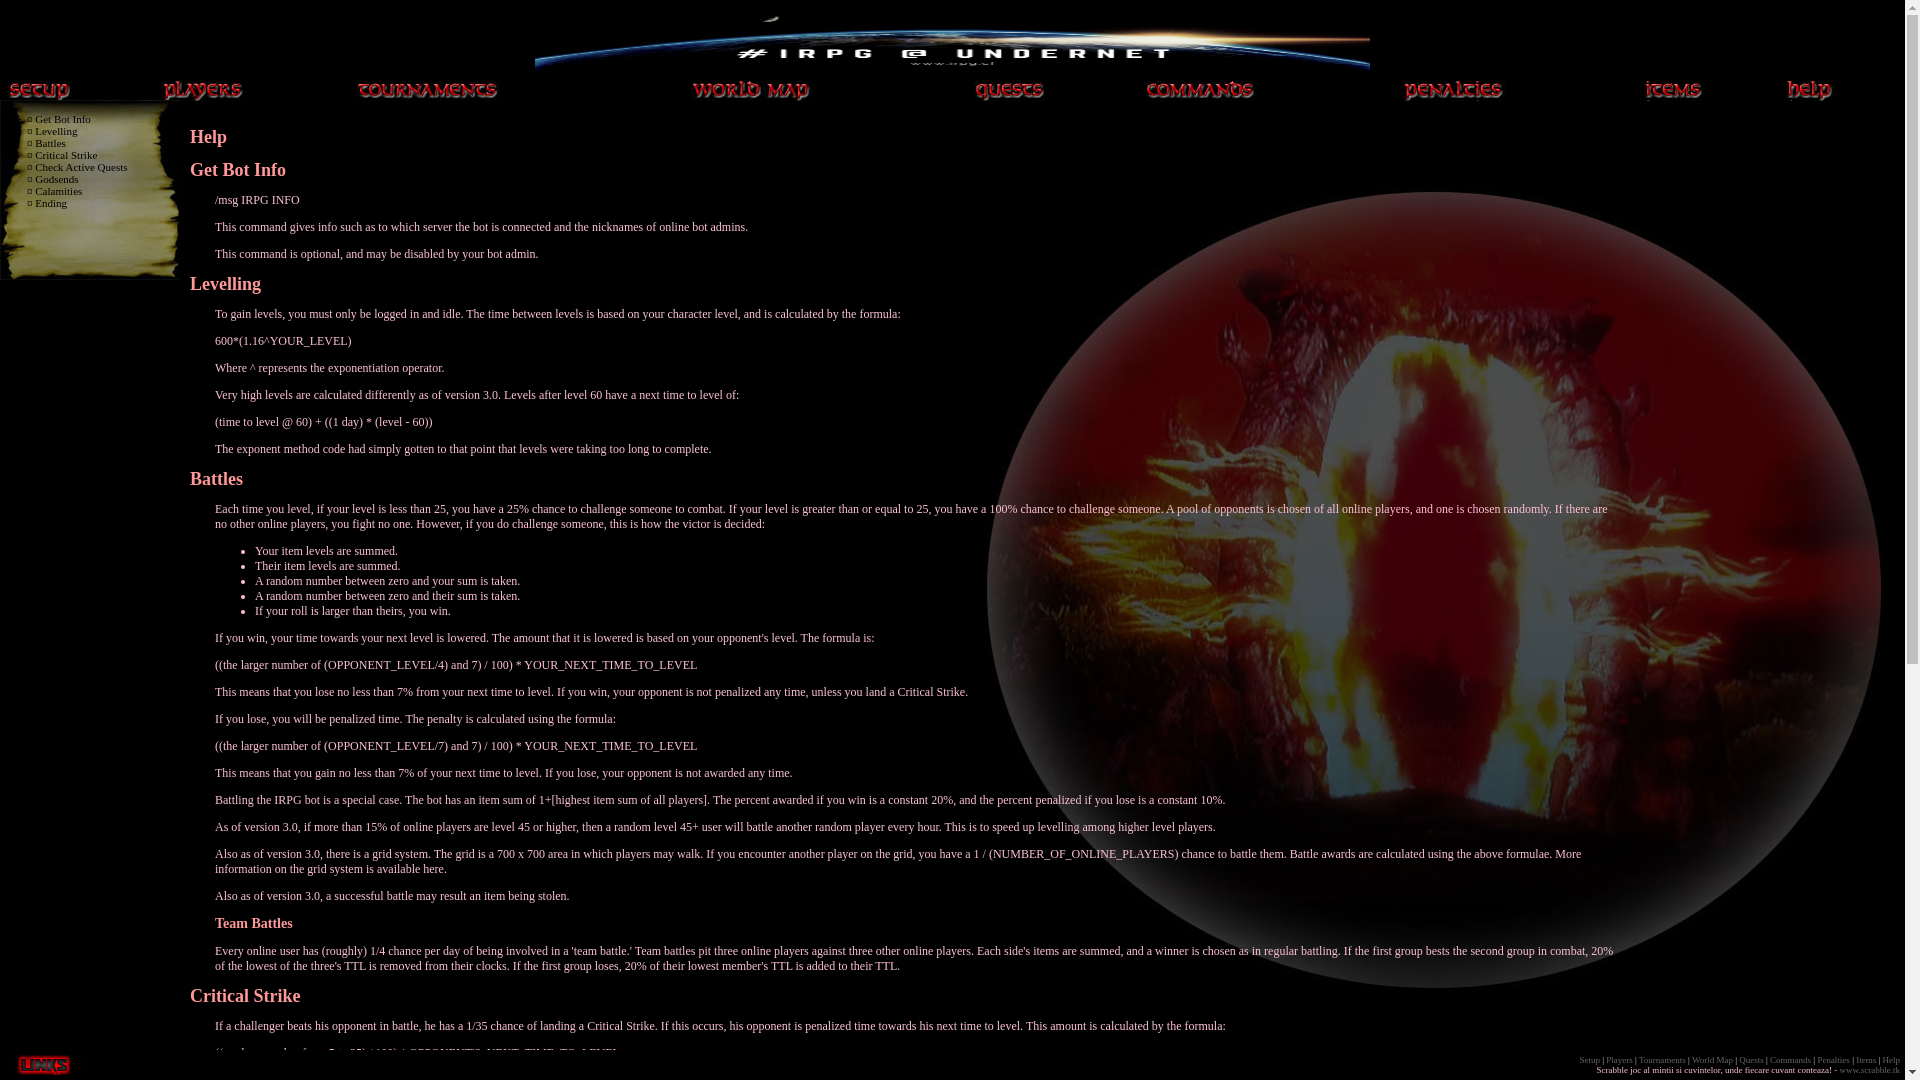  Describe the element at coordinates (56, 131) in the screenshot. I see `Levelling` at that location.